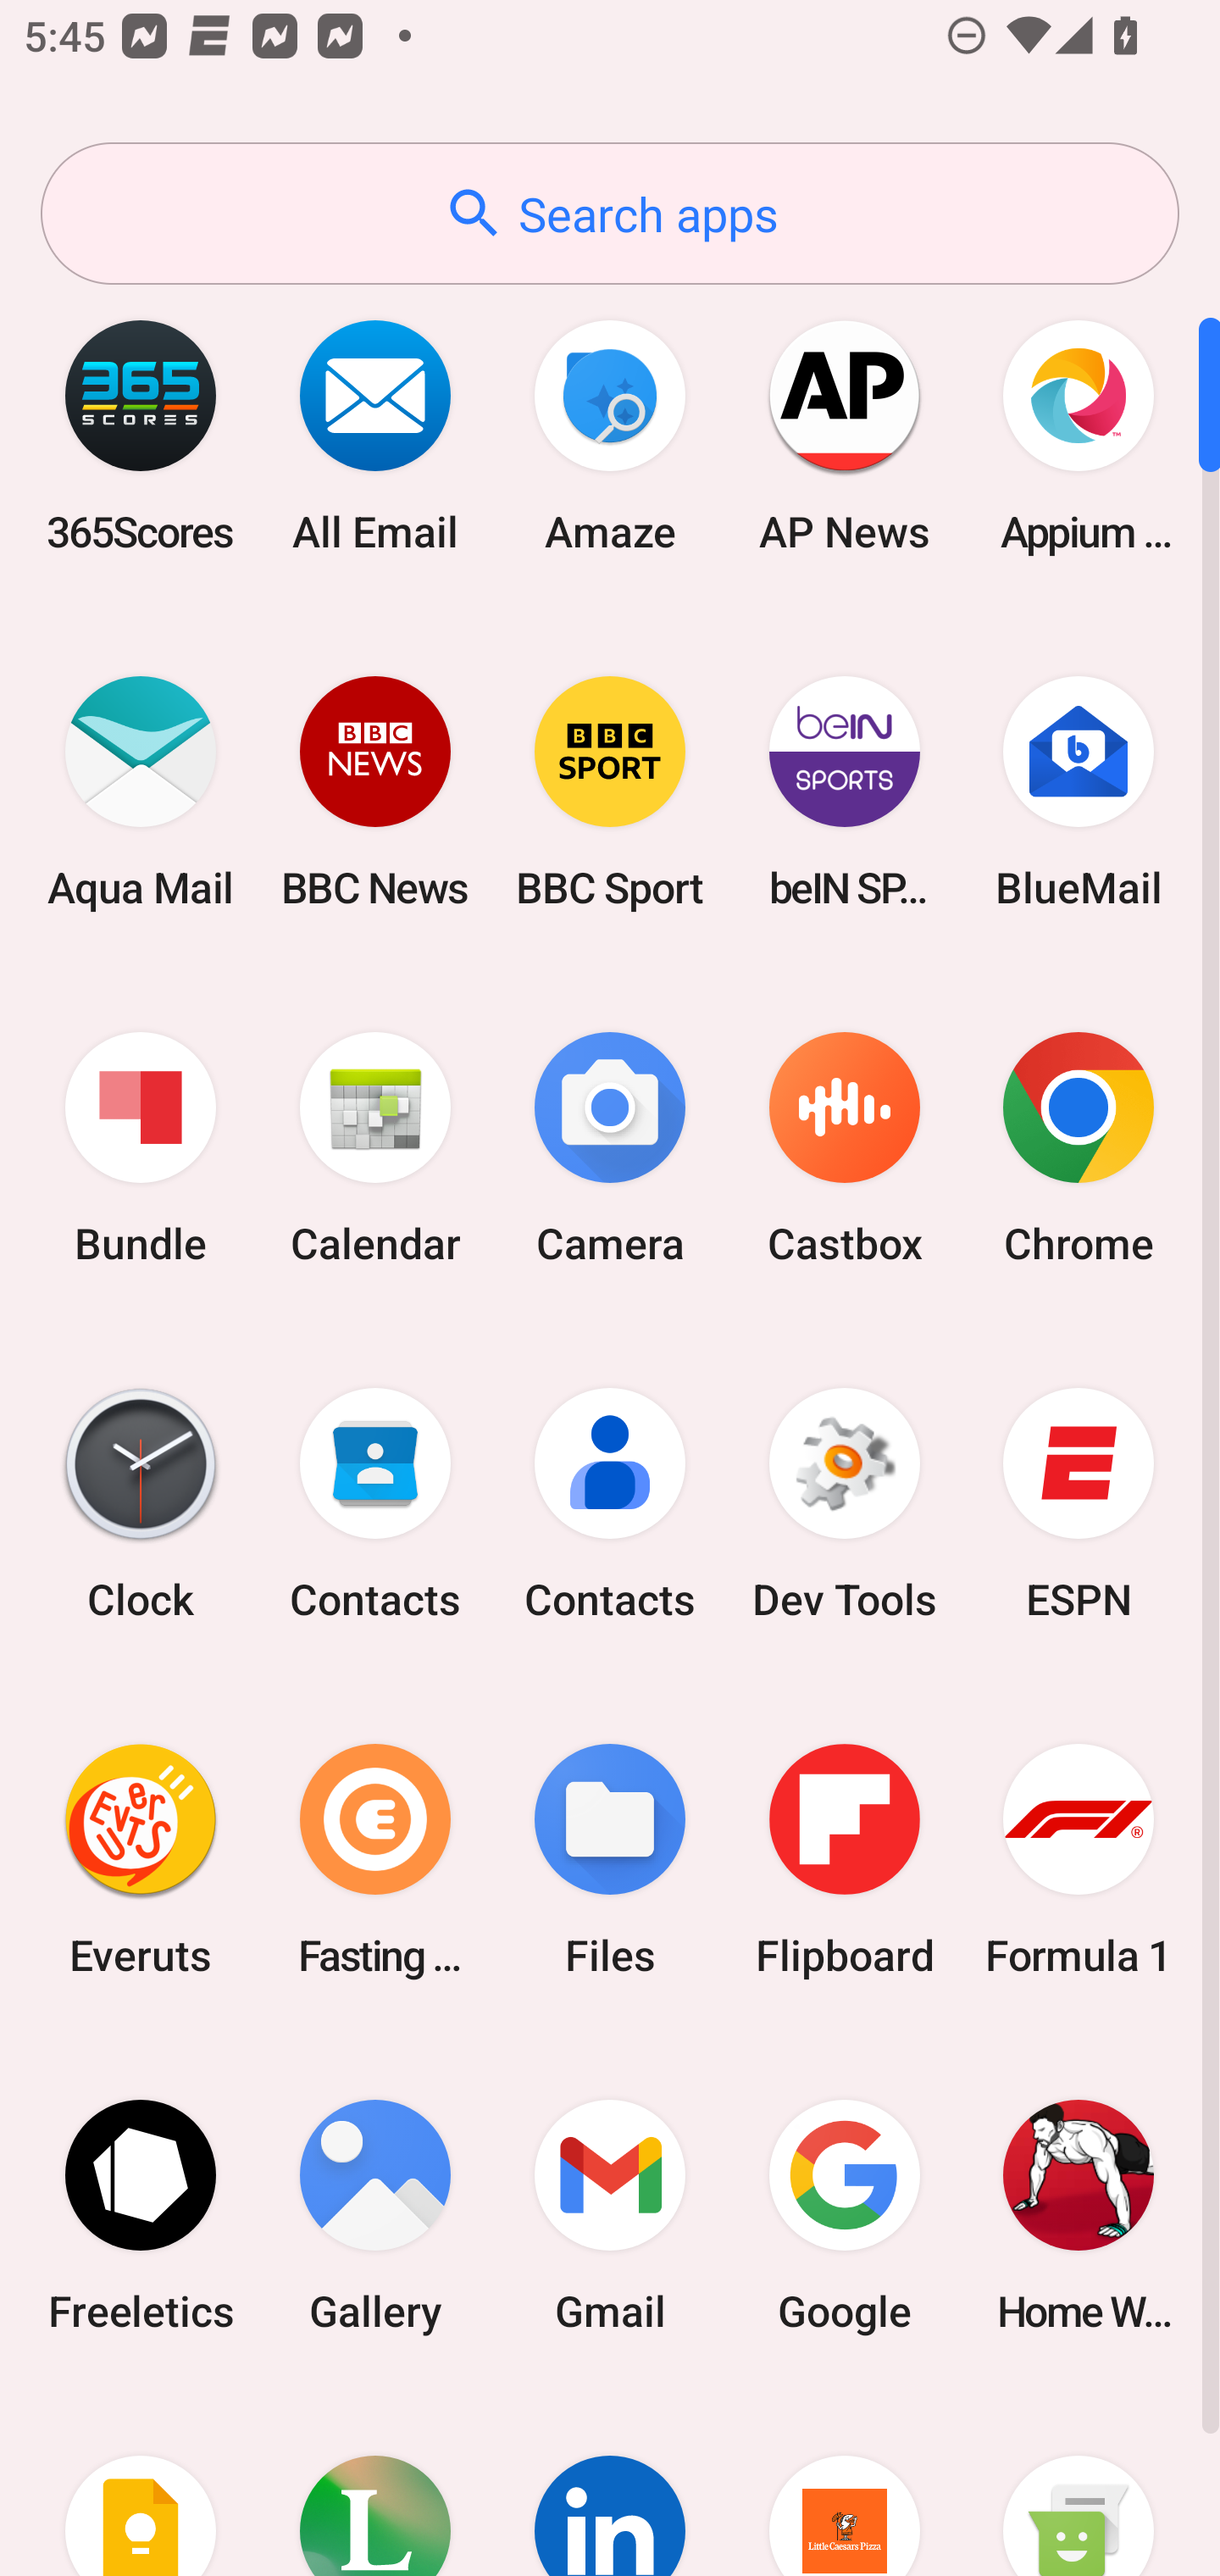 The image size is (1220, 2576). Describe the element at coordinates (141, 1859) in the screenshot. I see `Everuts` at that location.